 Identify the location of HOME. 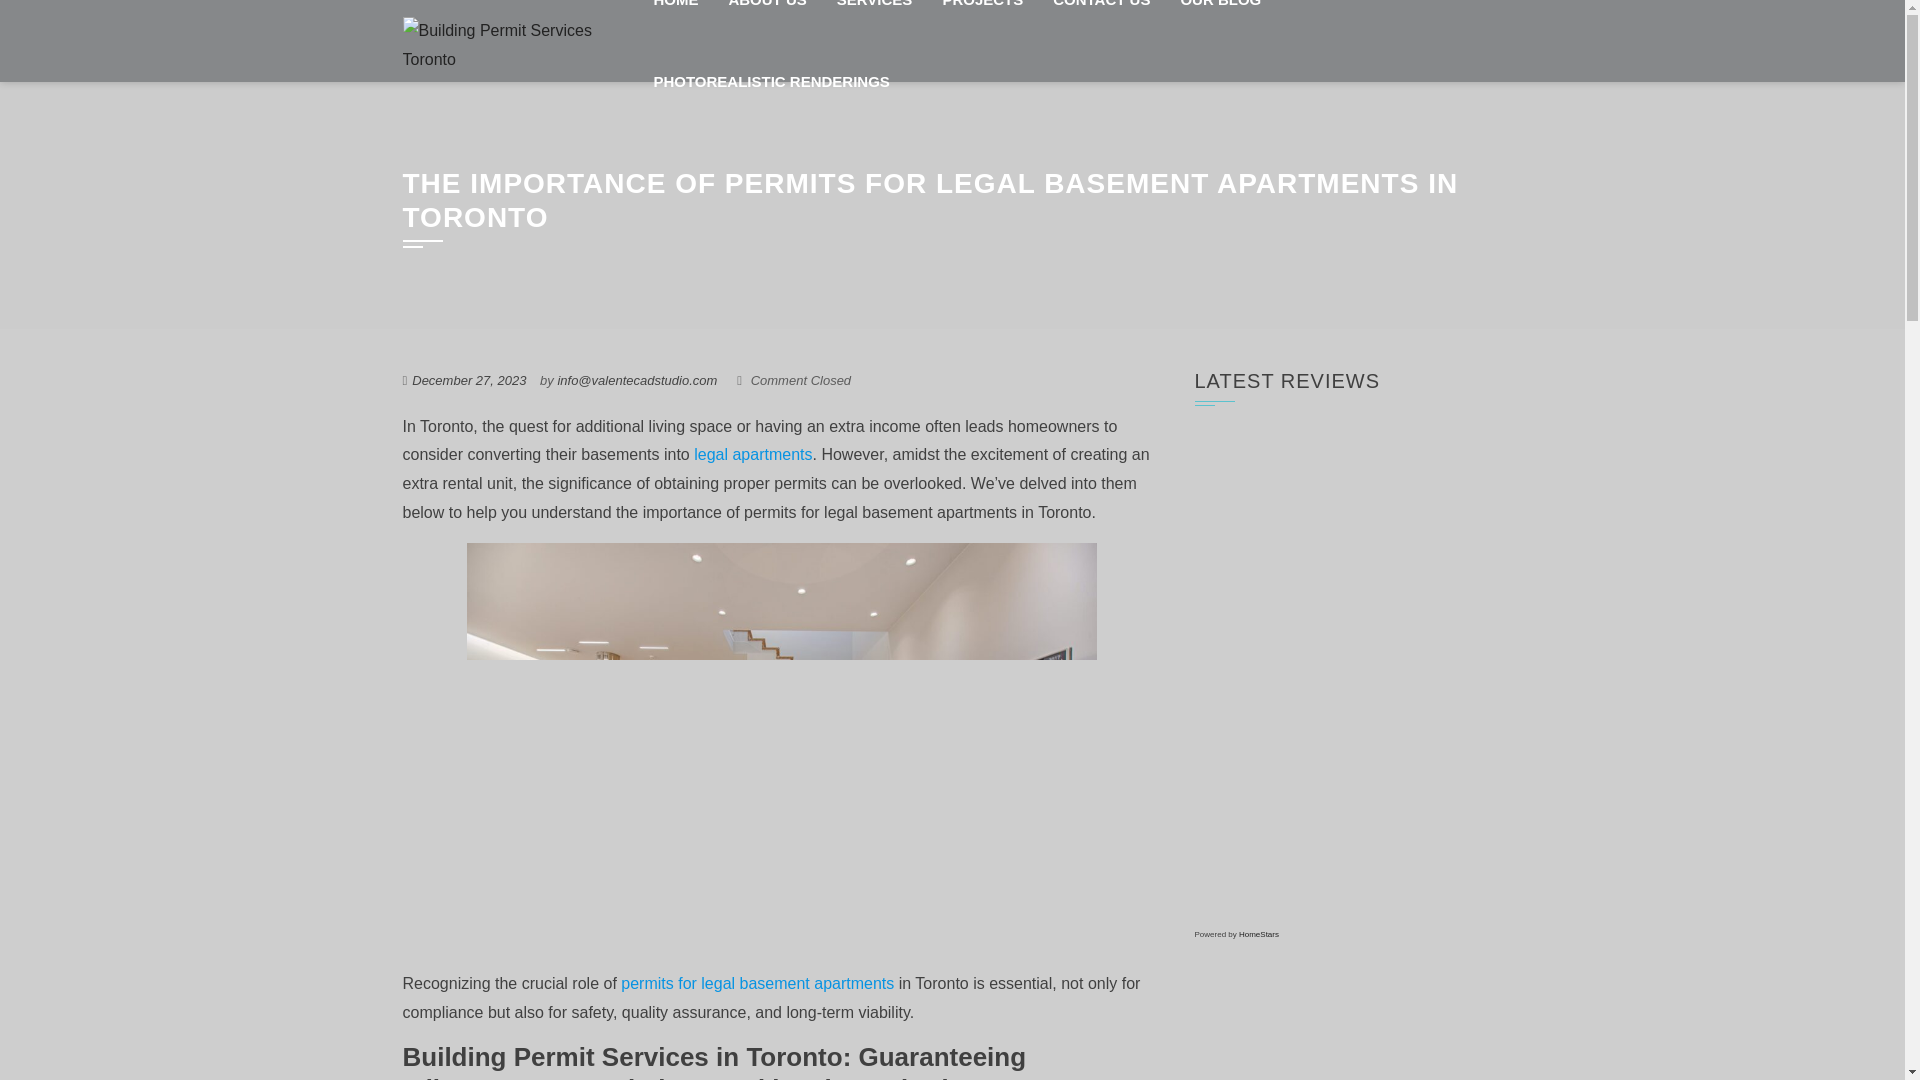
(674, 20).